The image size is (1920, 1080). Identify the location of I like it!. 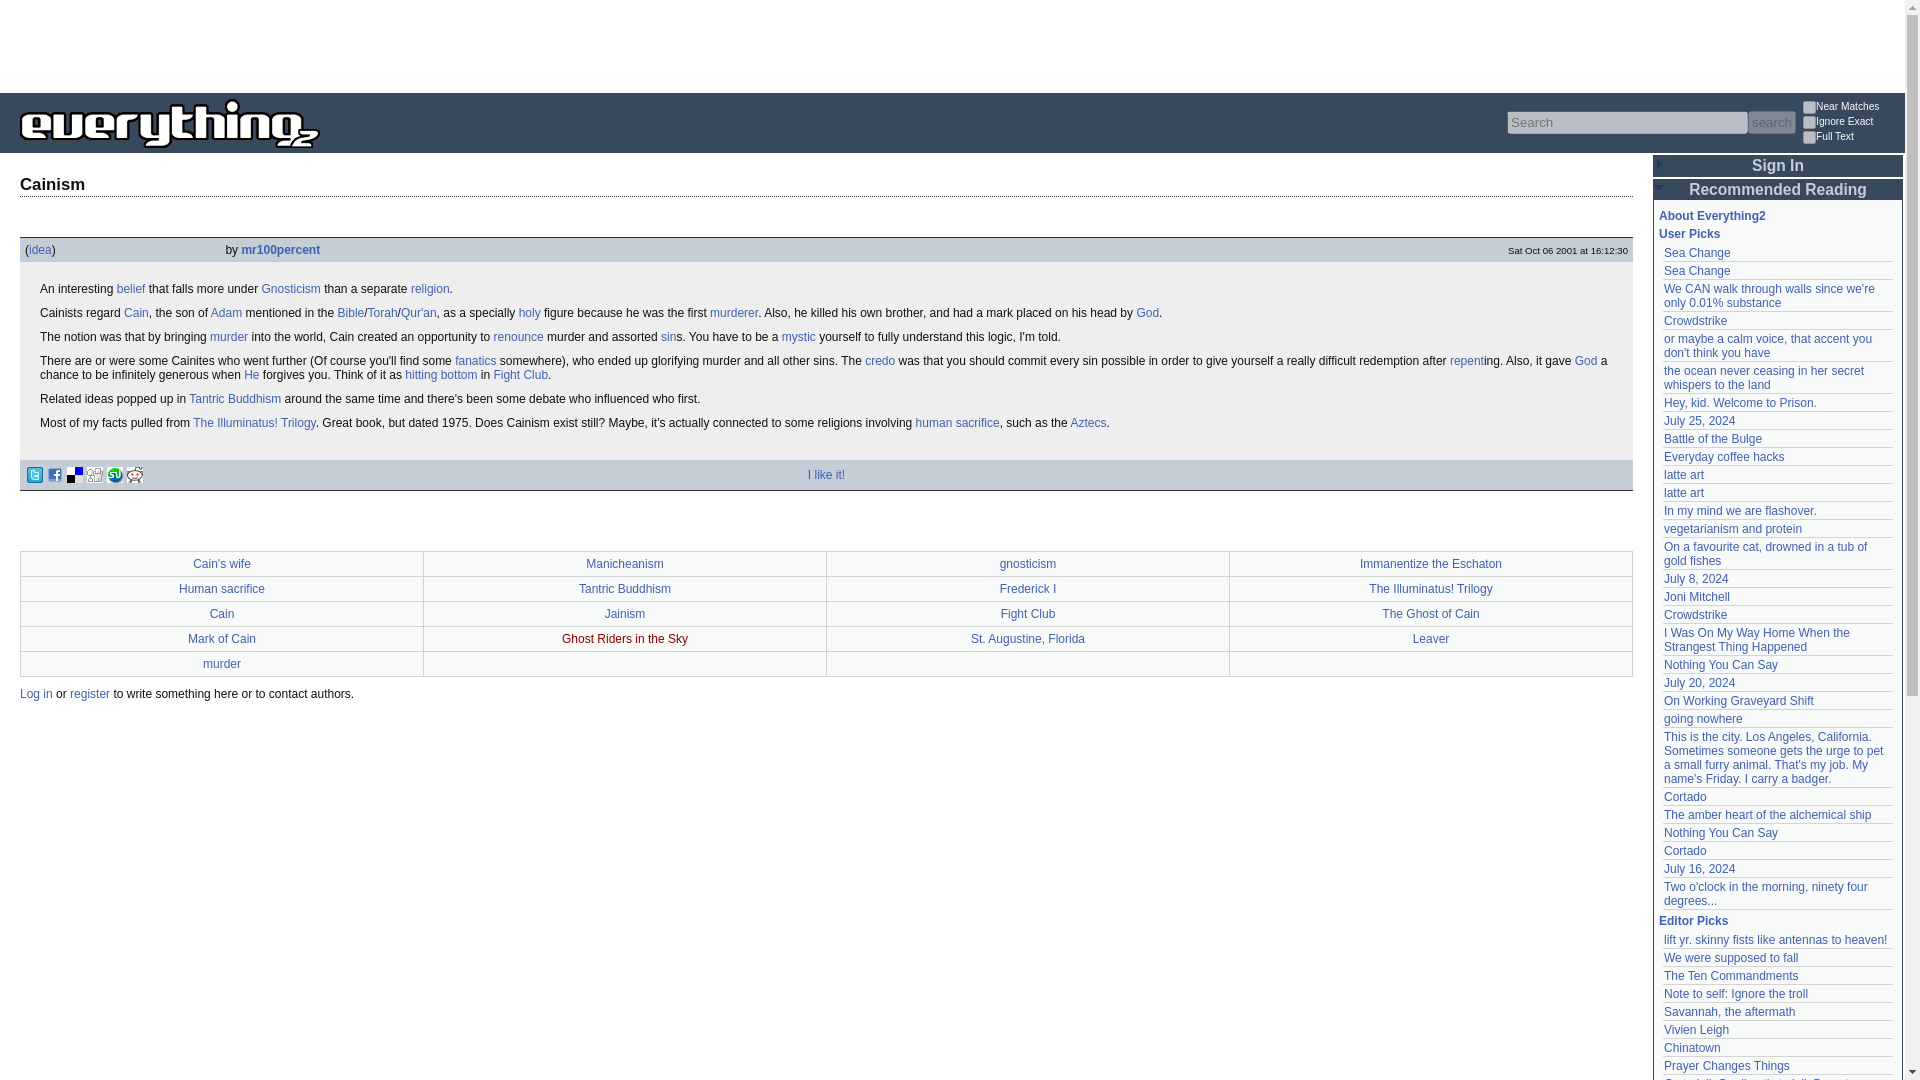
(826, 474).